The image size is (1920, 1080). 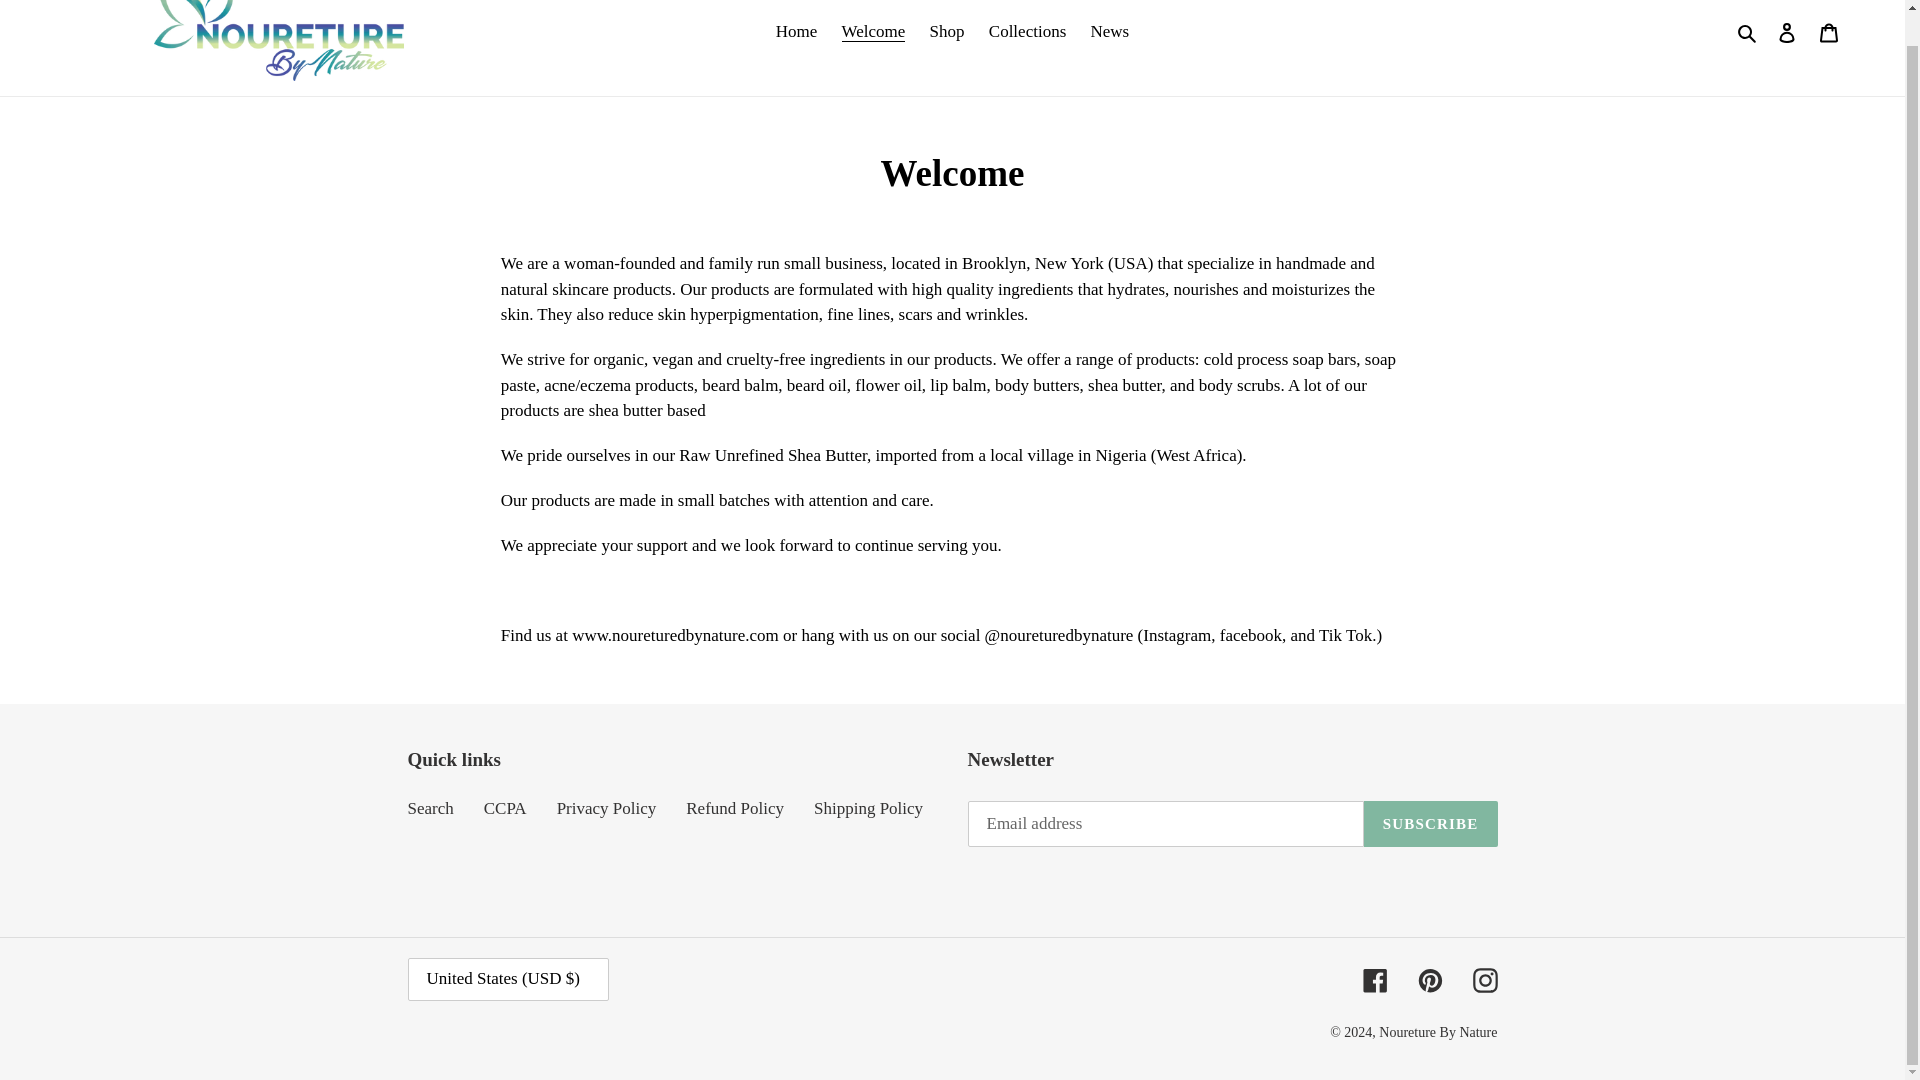 I want to click on Refund Policy, so click(x=734, y=808).